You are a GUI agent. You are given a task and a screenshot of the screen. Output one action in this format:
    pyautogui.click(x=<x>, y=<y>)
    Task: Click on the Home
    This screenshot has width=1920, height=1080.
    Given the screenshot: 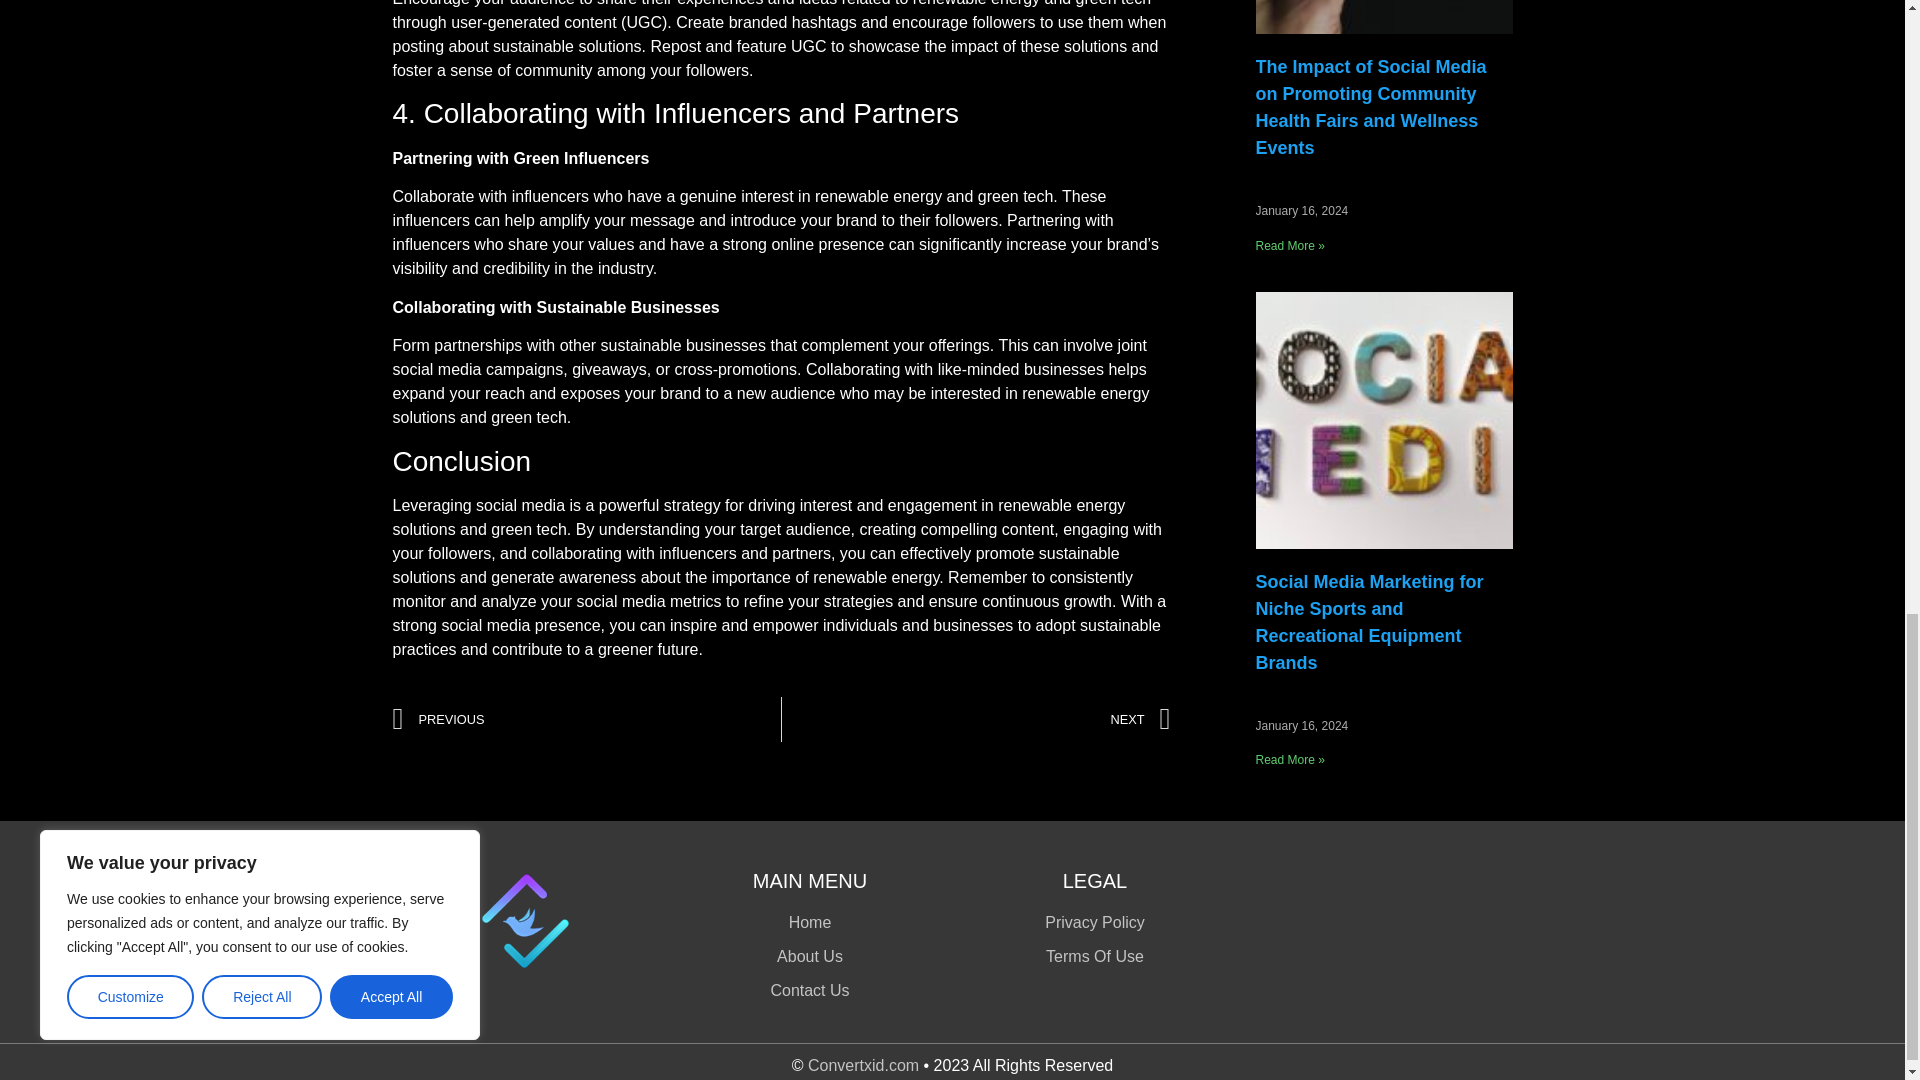 What is the action you would take?
    pyautogui.click(x=810, y=923)
    